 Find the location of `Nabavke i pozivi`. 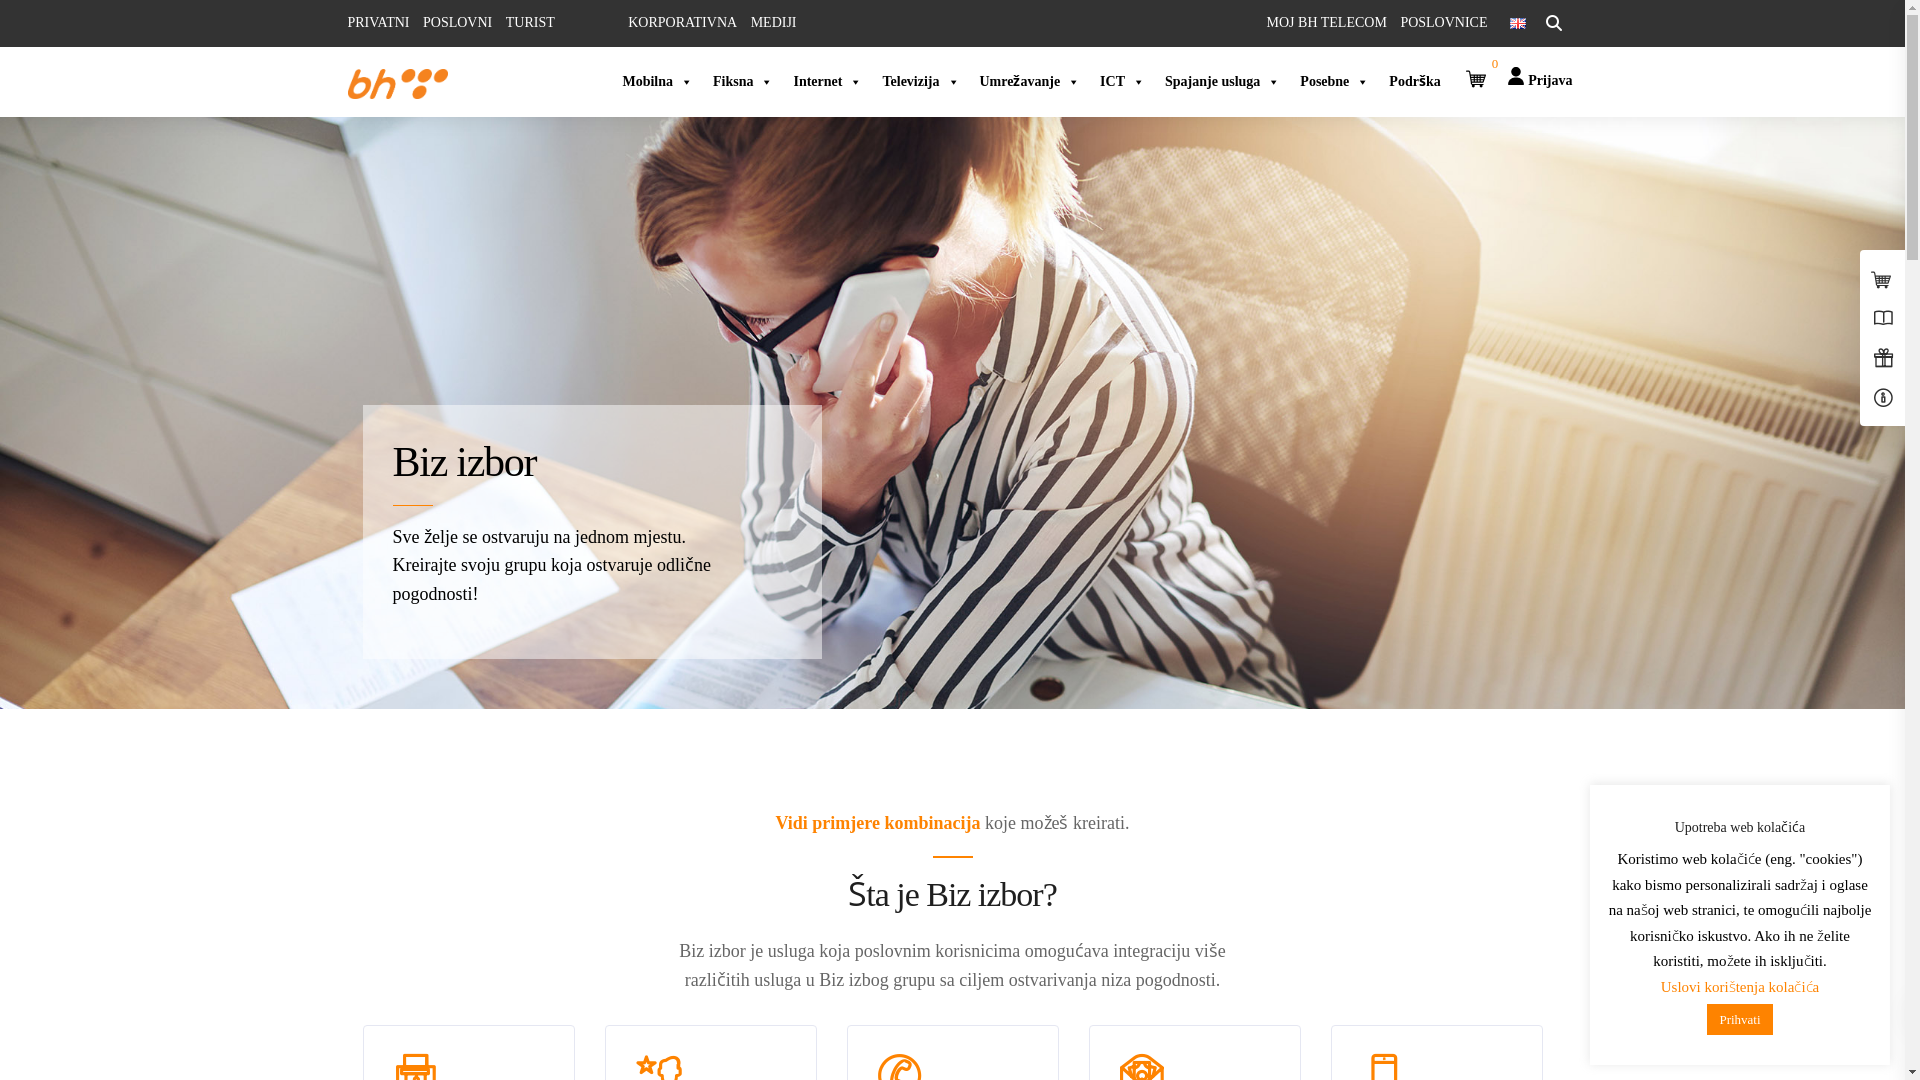

Nabavke i pozivi is located at coordinates (396, 798).